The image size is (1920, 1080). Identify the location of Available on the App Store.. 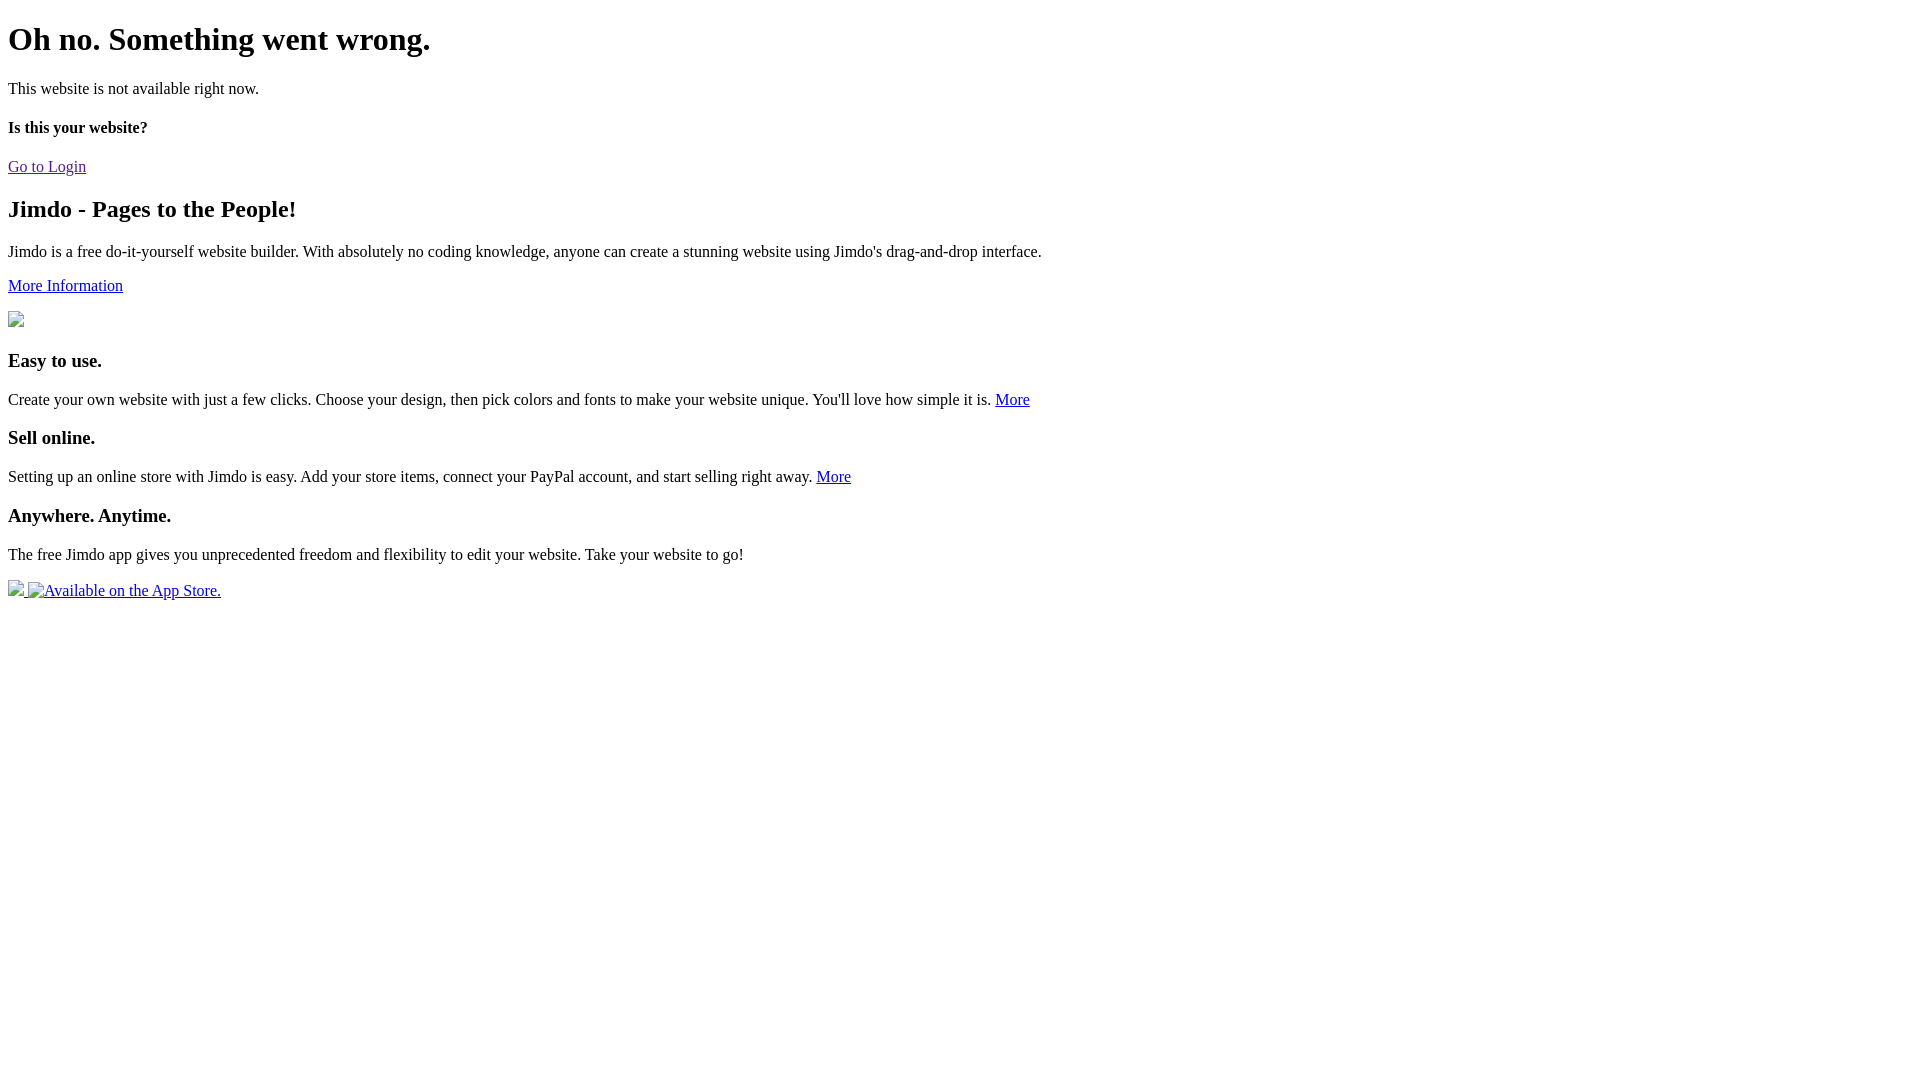
(114, 590).